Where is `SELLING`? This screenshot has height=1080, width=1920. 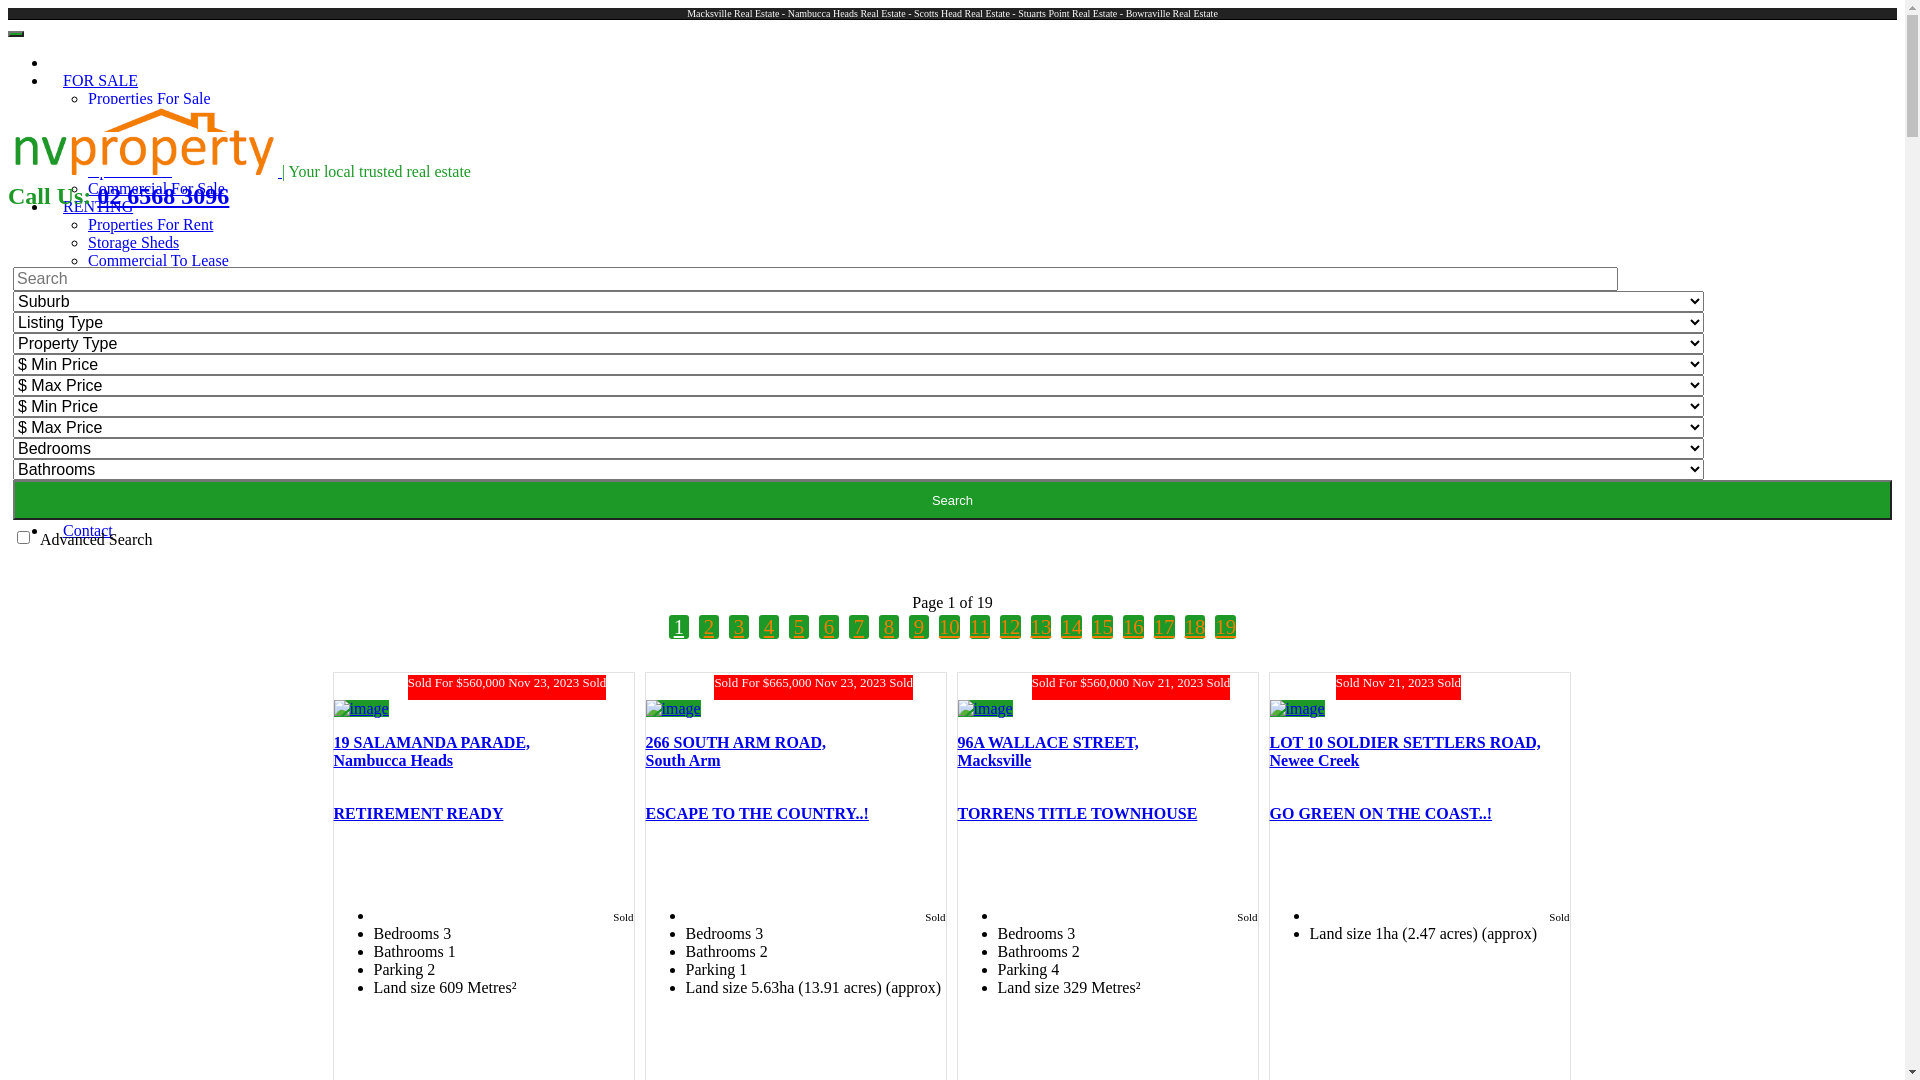
SELLING is located at coordinates (96, 368).